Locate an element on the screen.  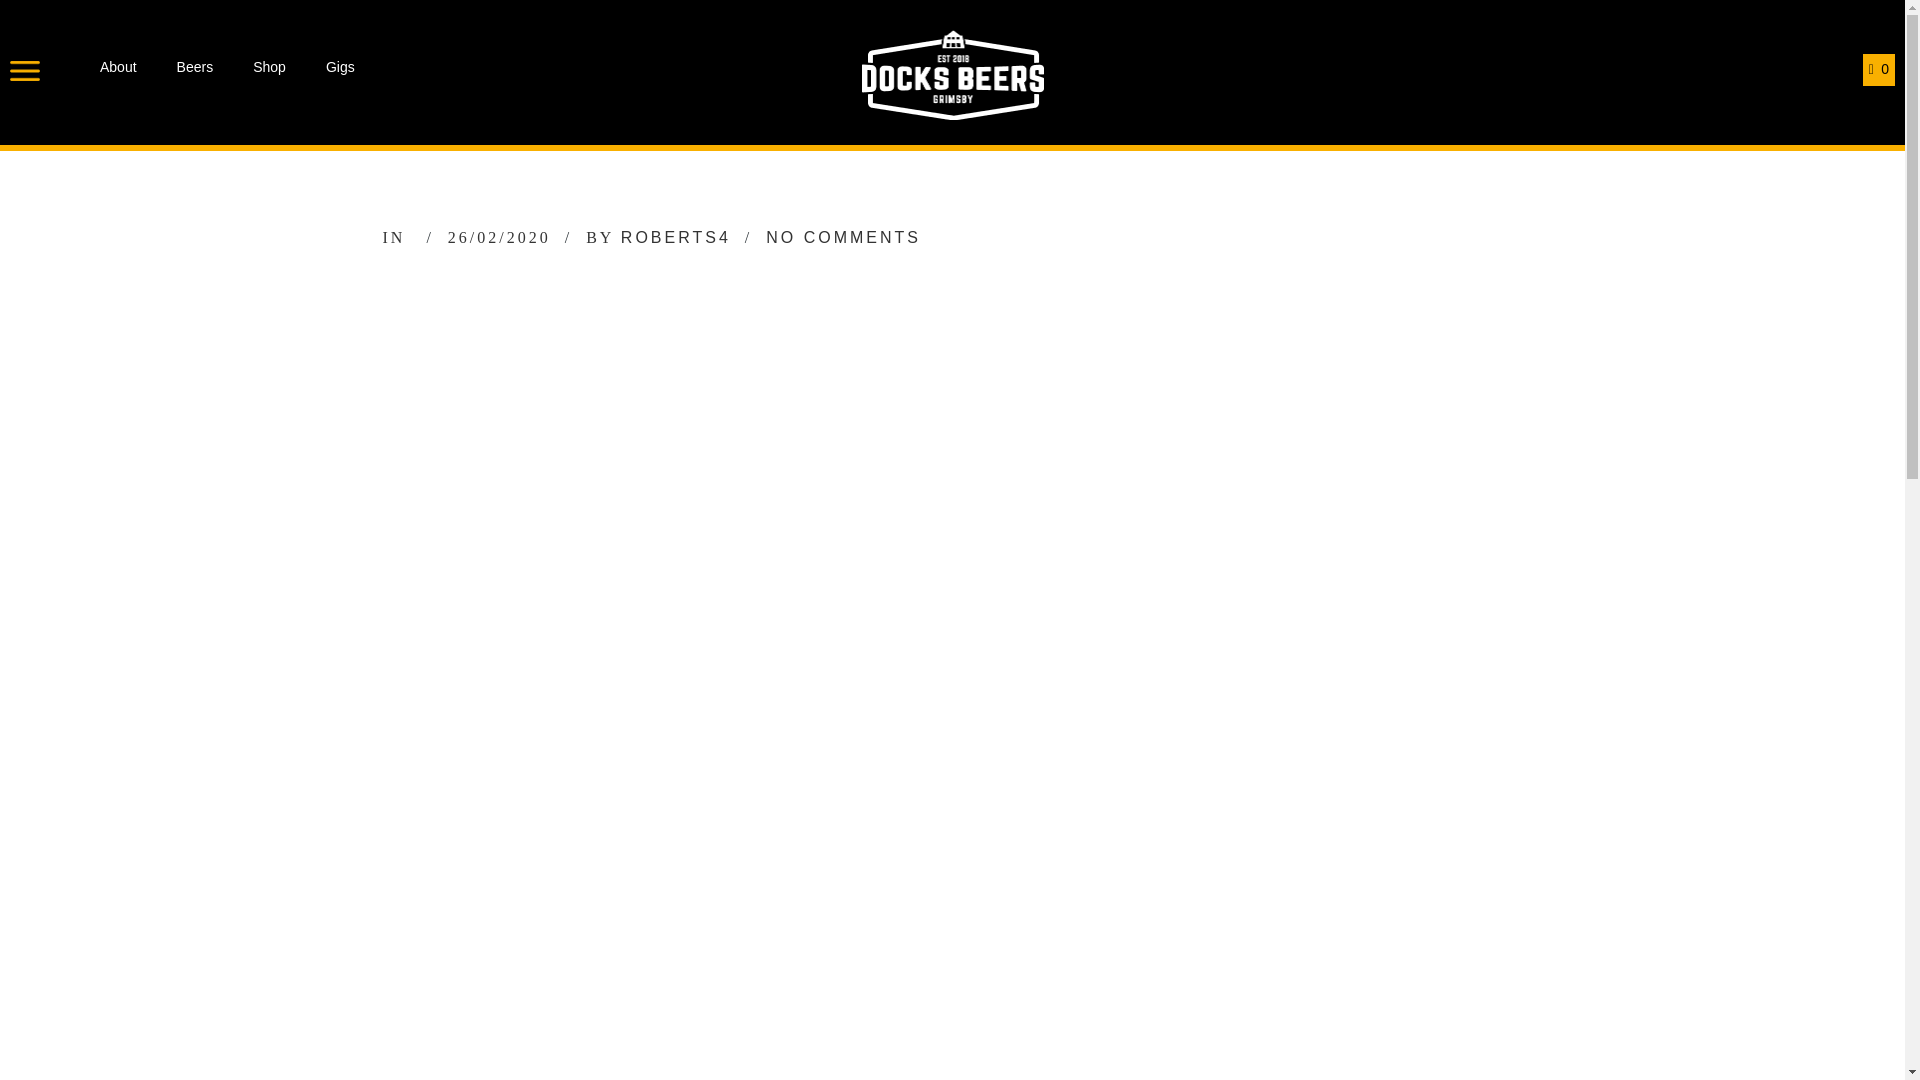
Posts by RobertS4 is located at coordinates (676, 237).